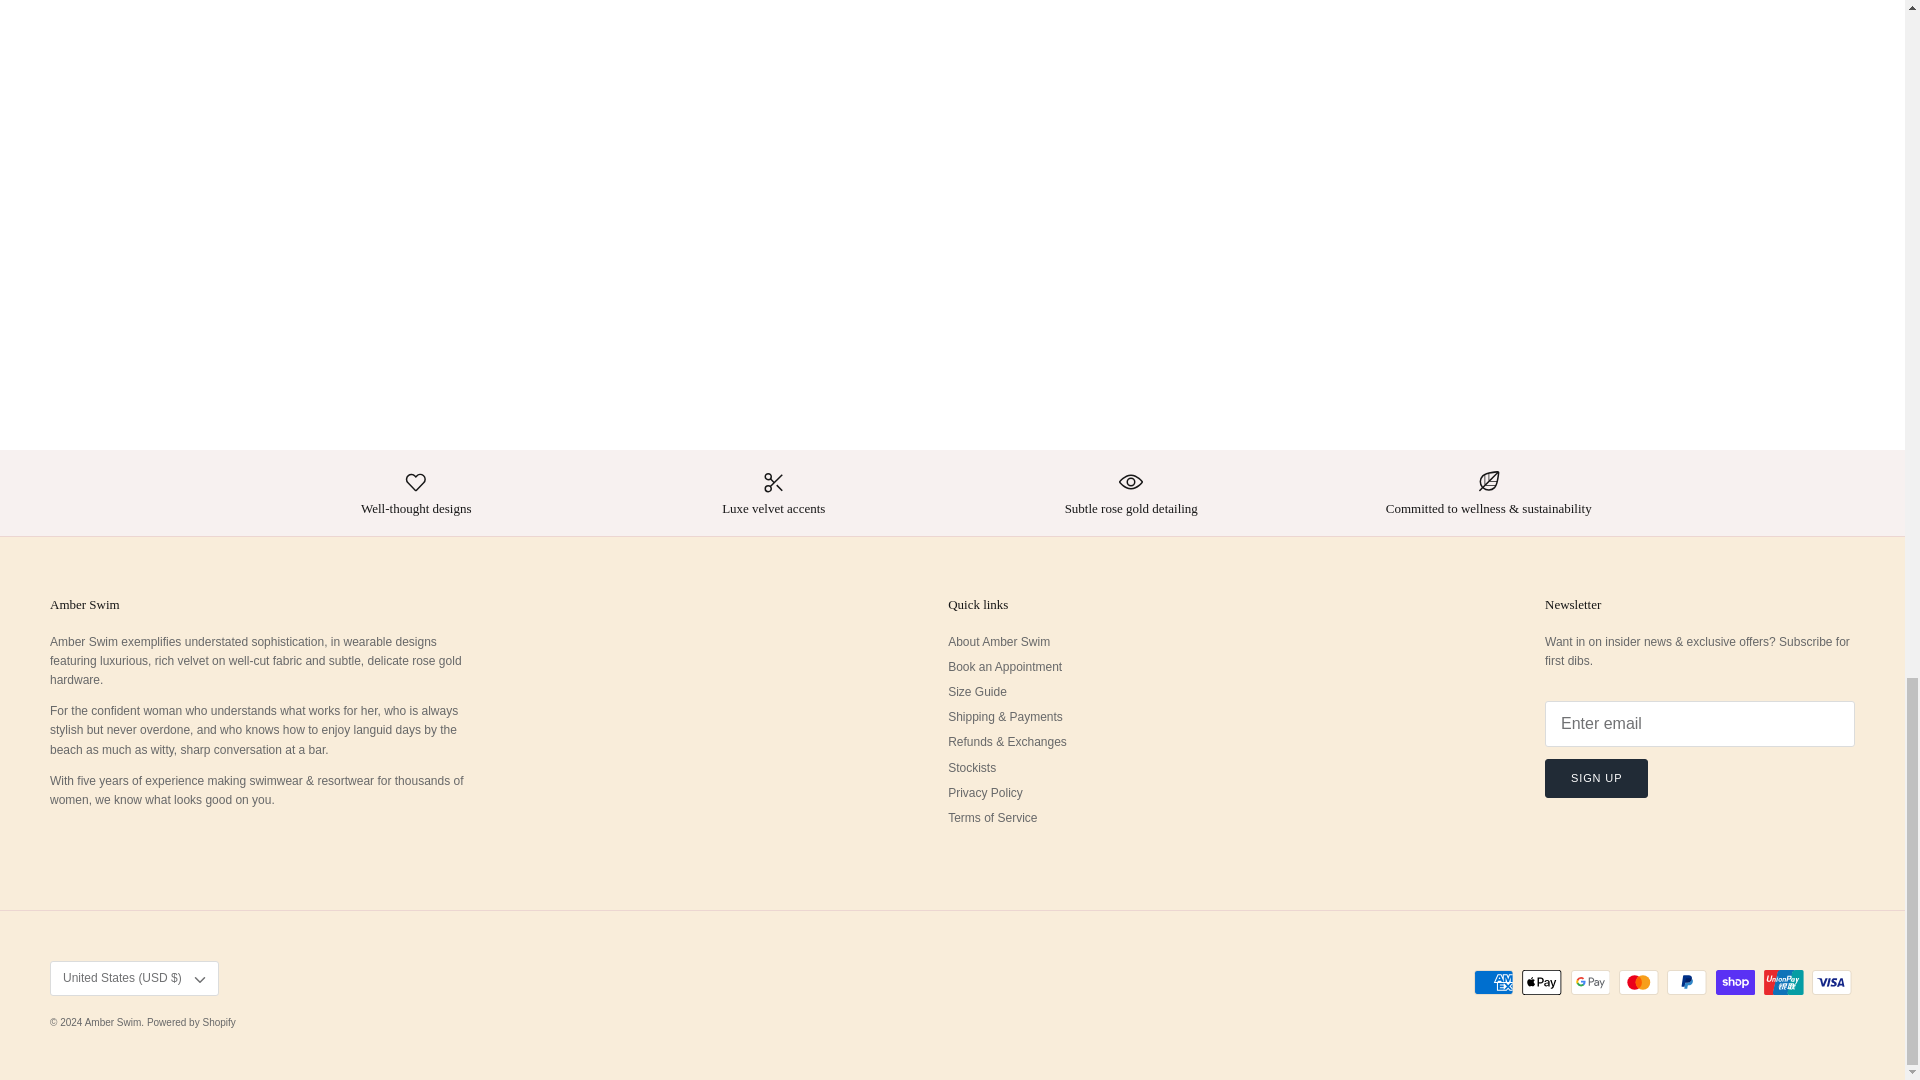  Describe the element at coordinates (1590, 982) in the screenshot. I see `Google Pay` at that location.